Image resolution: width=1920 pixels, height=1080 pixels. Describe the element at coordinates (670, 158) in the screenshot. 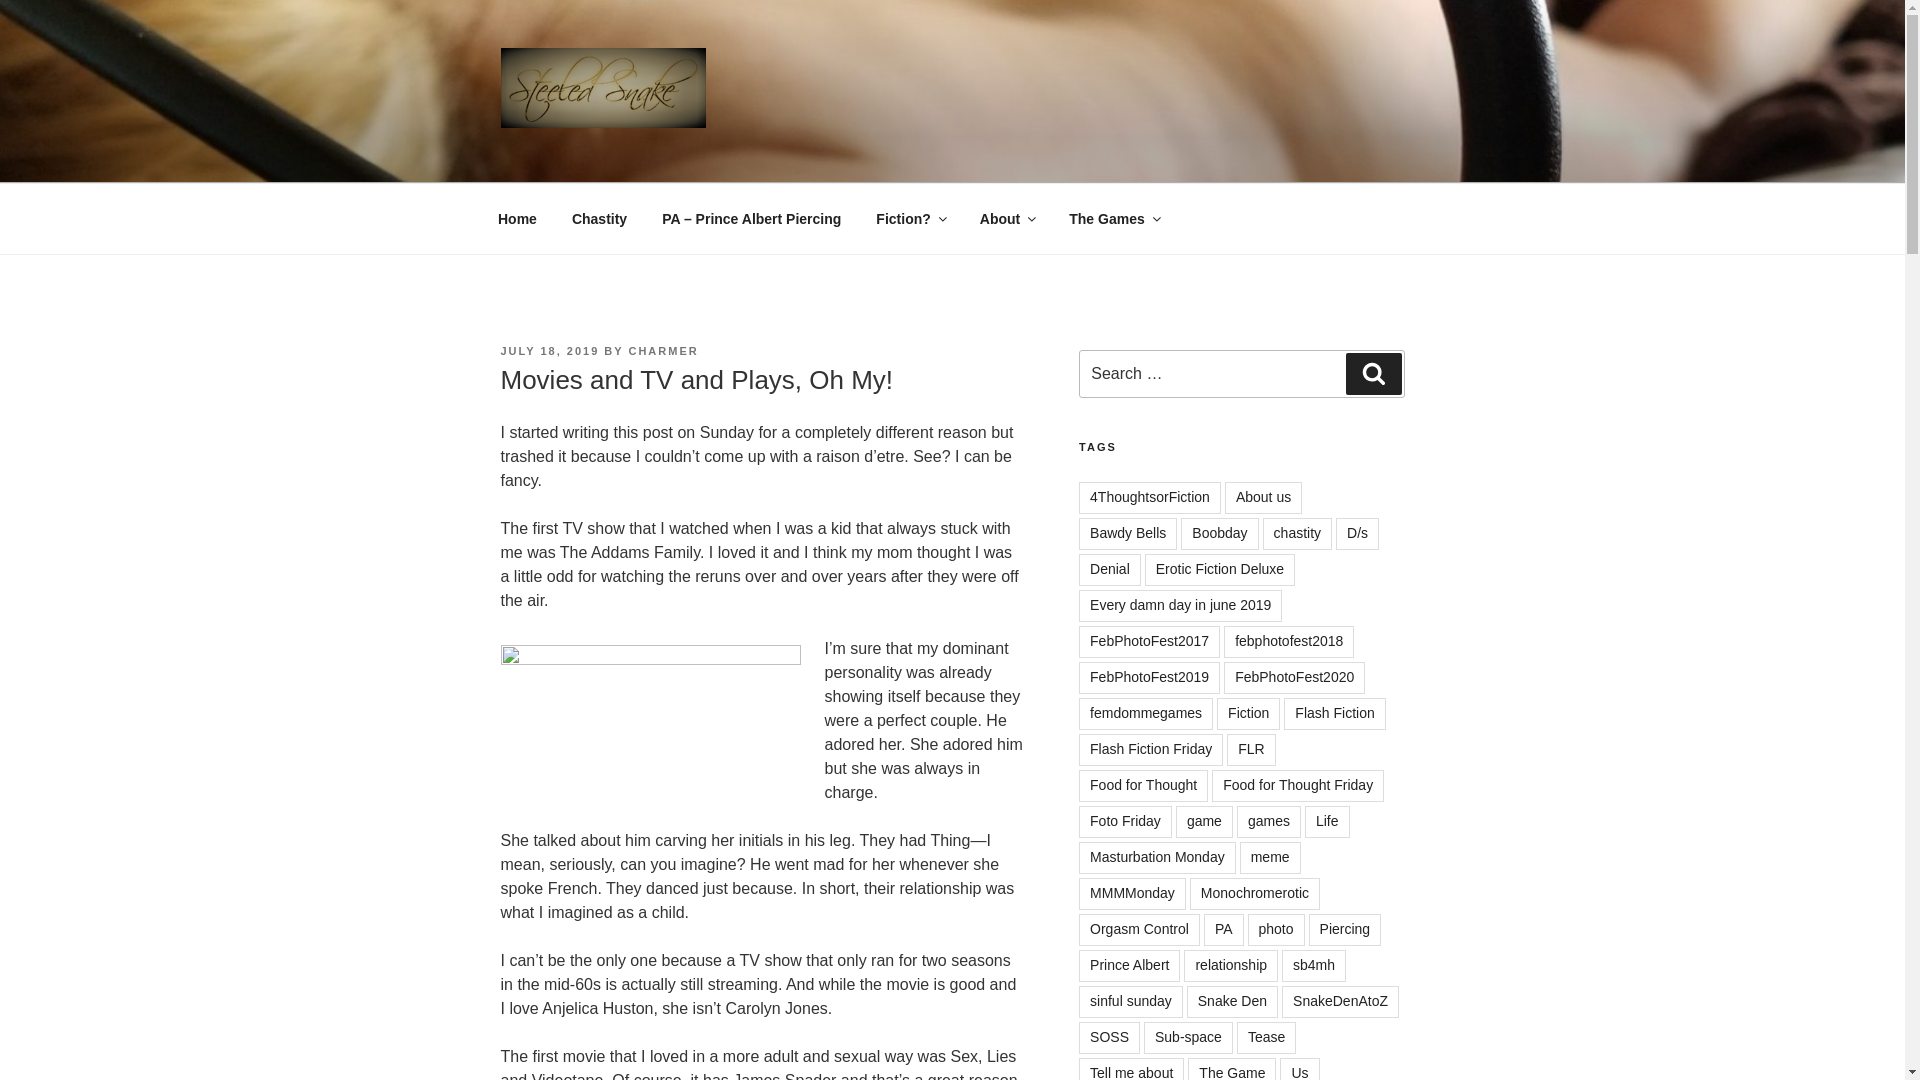

I see `STEELED SNAKE` at that location.